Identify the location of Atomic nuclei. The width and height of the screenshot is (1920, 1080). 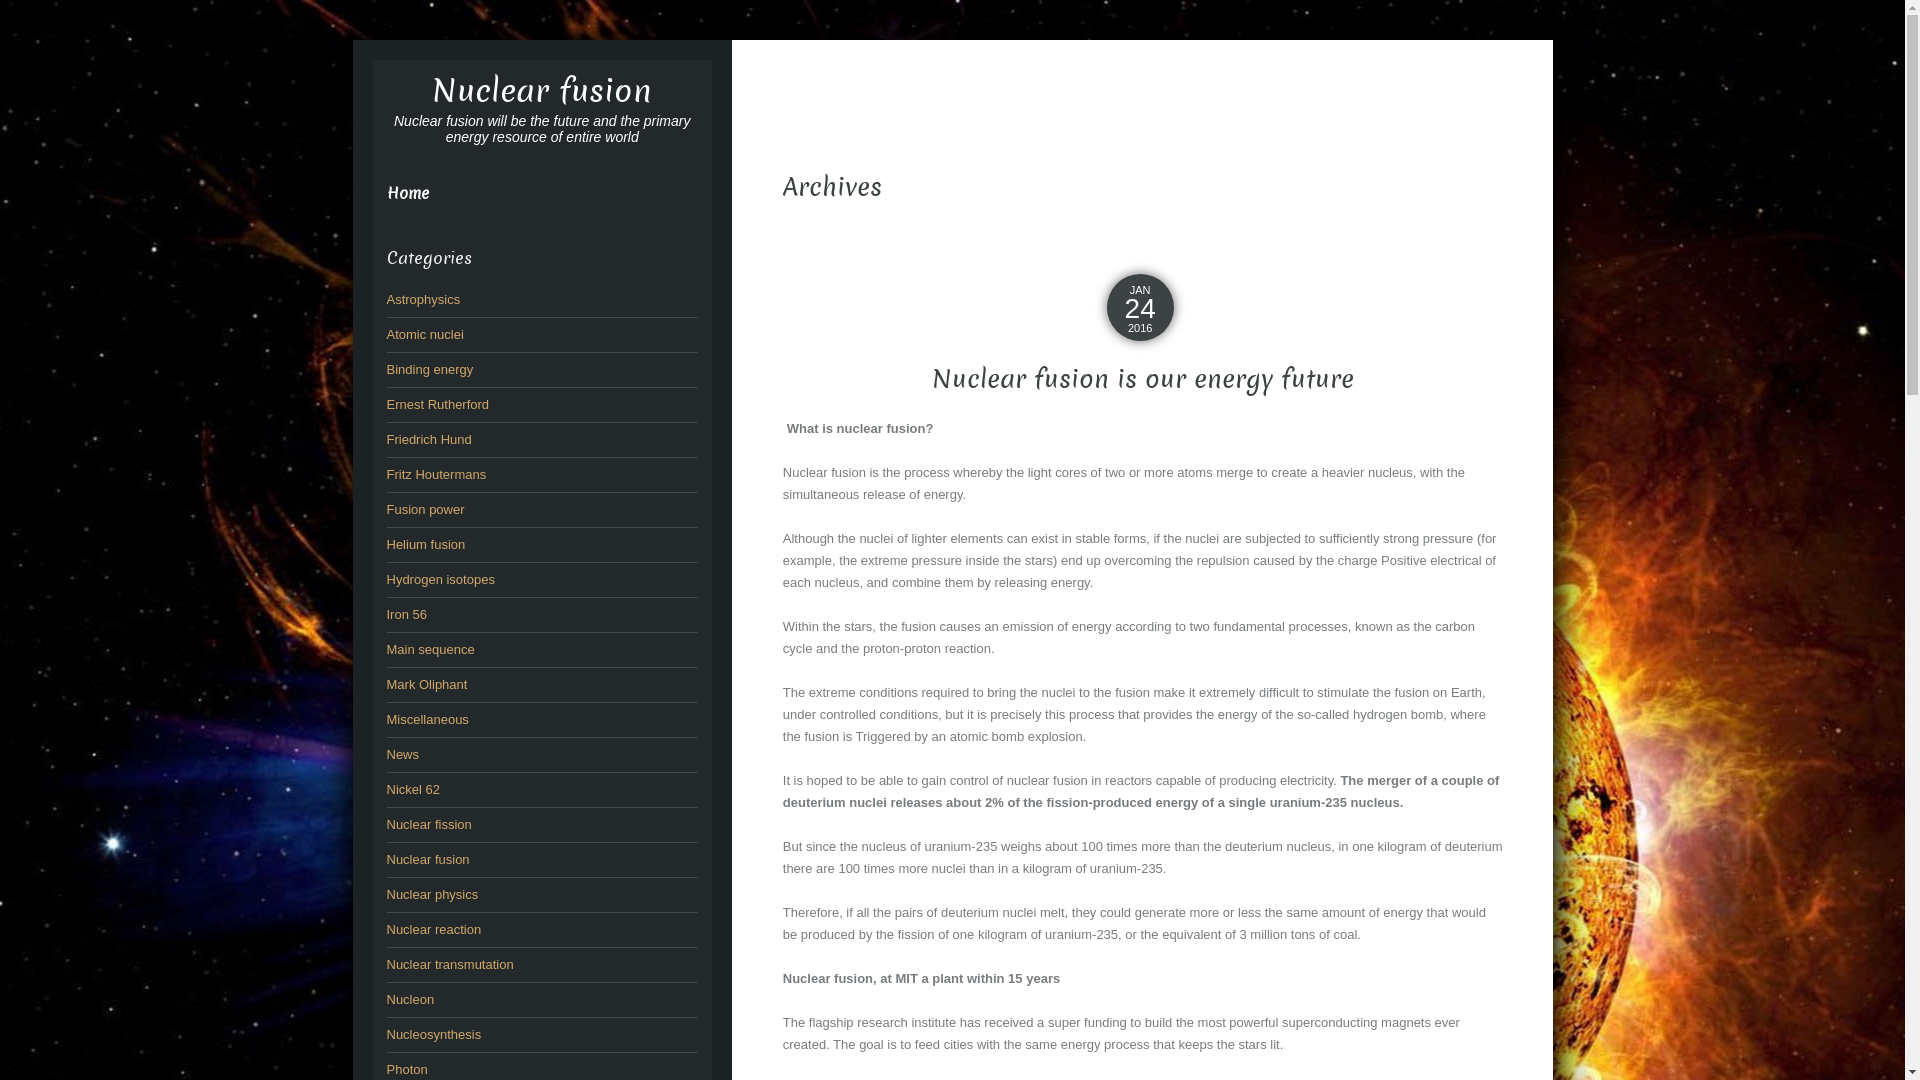
(424, 334).